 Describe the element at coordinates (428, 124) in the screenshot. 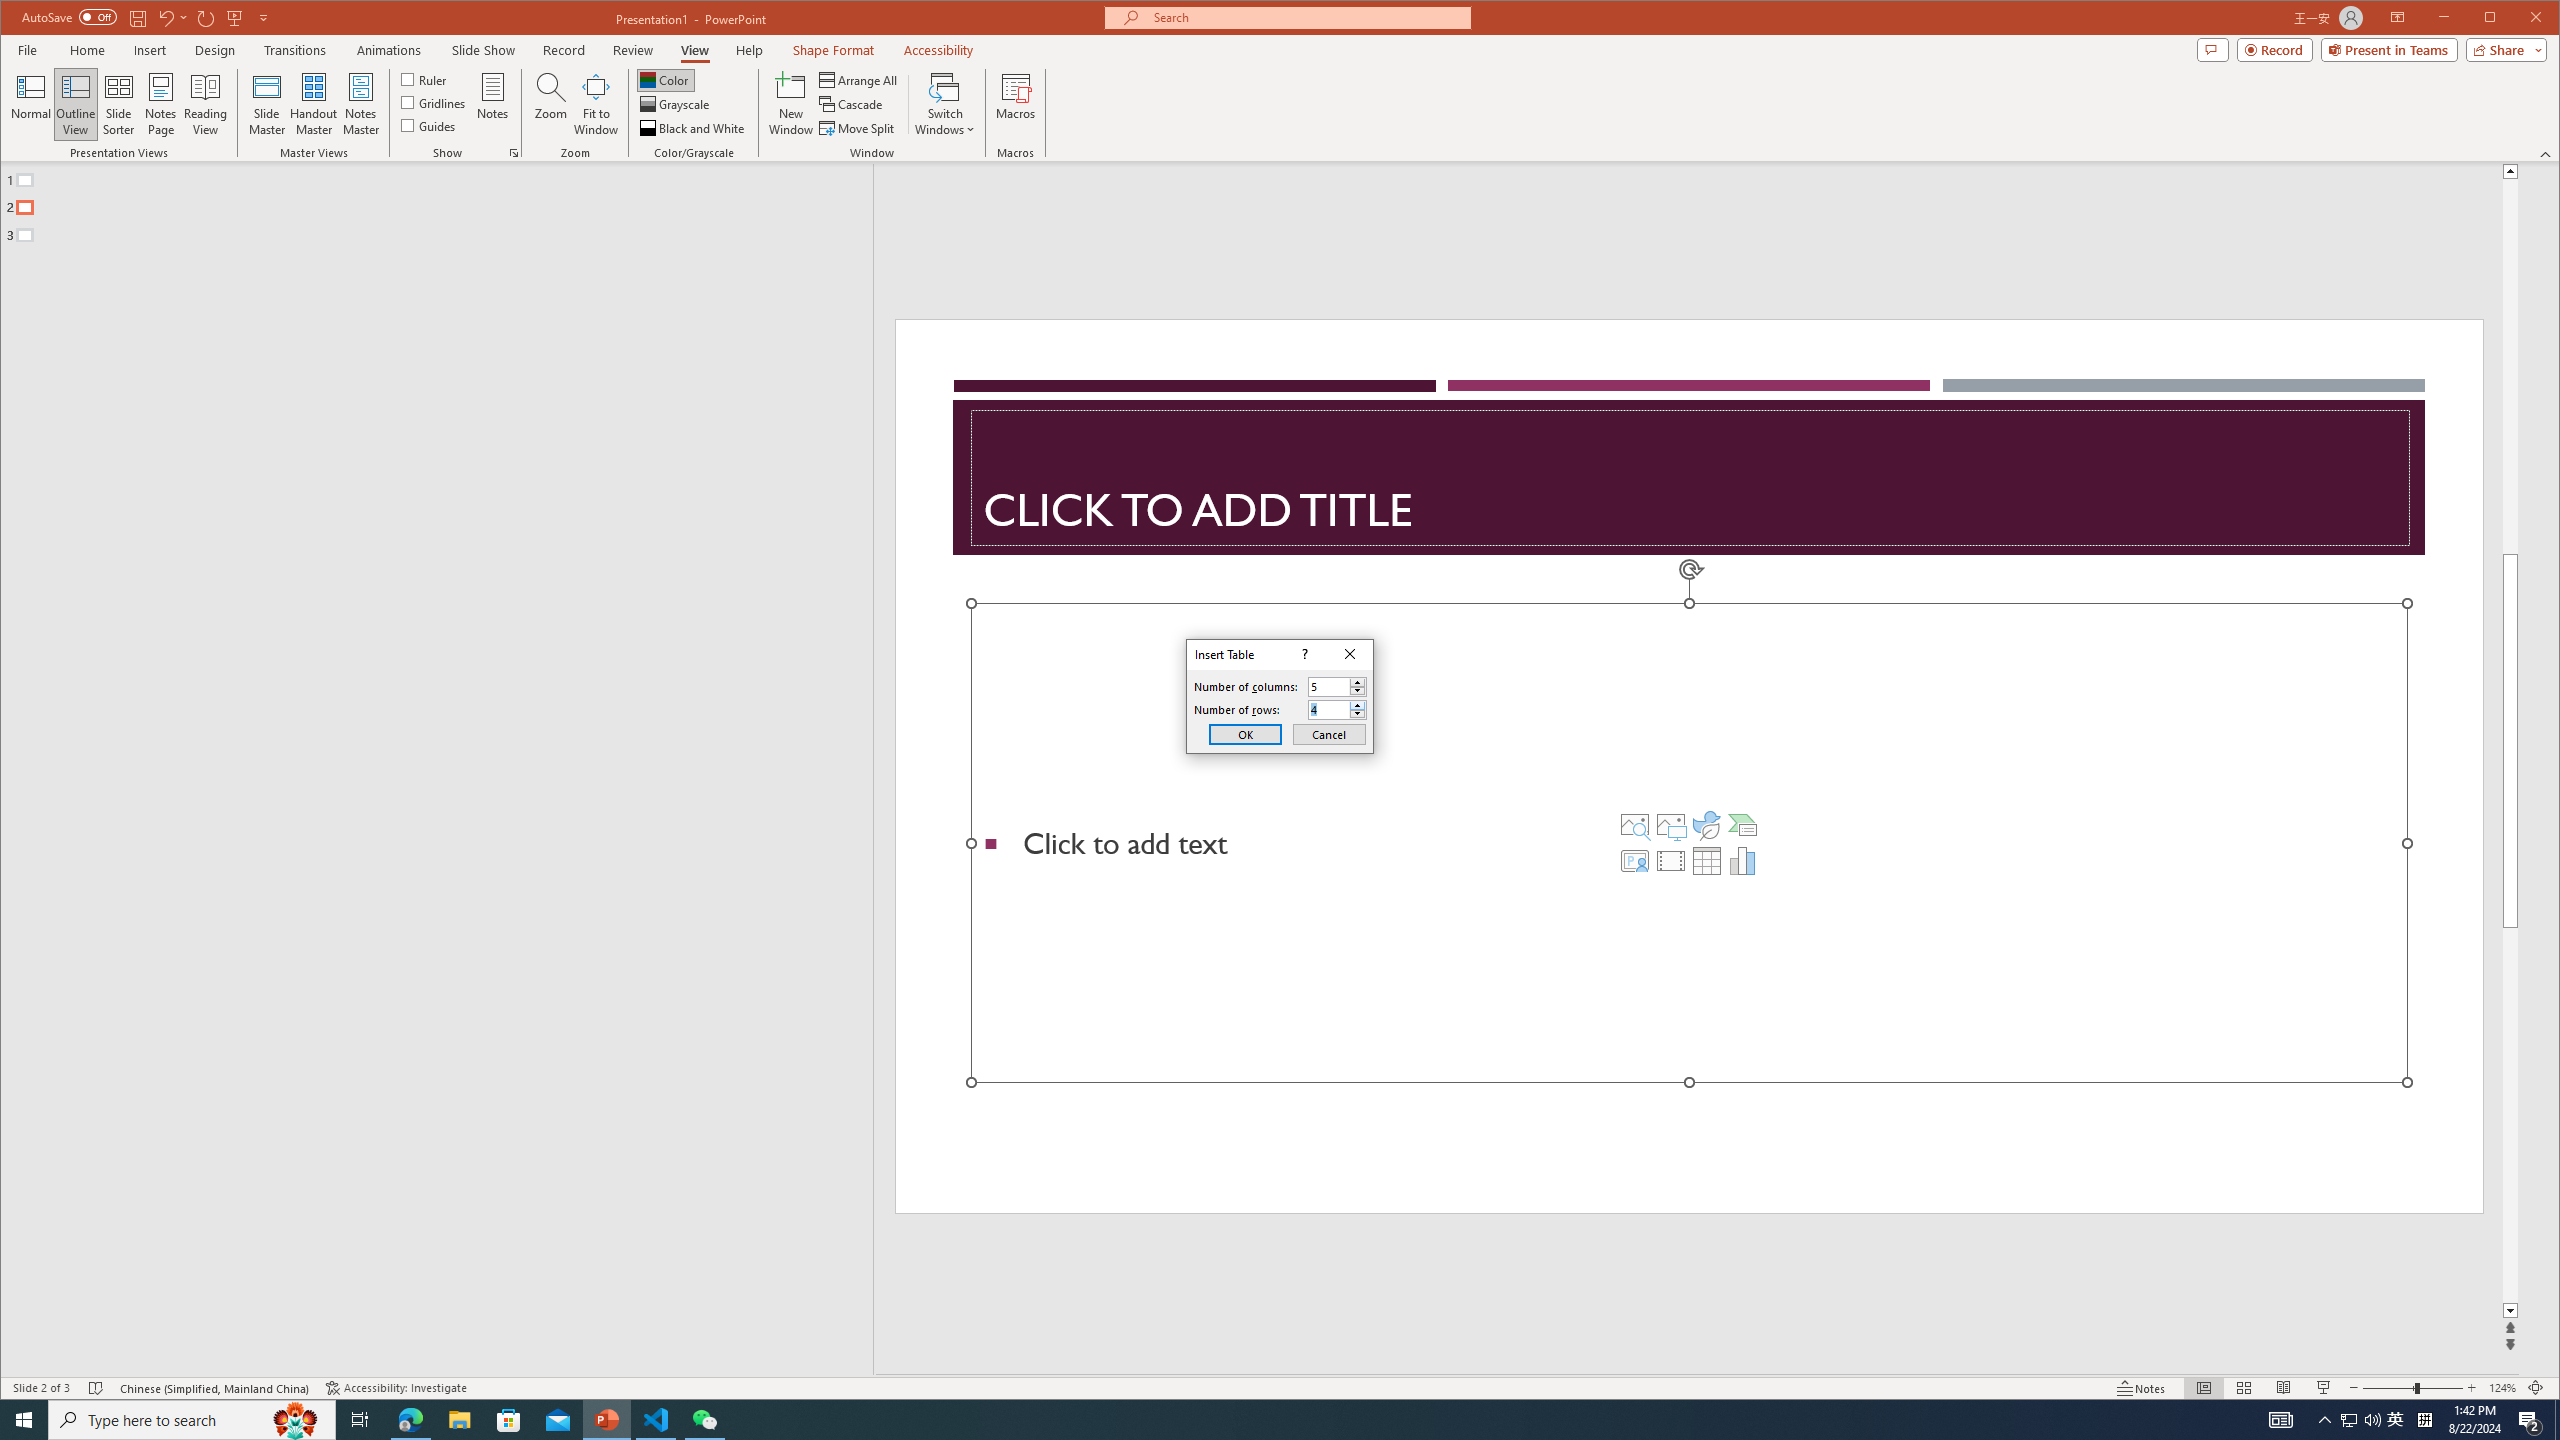

I see `Guides` at that location.